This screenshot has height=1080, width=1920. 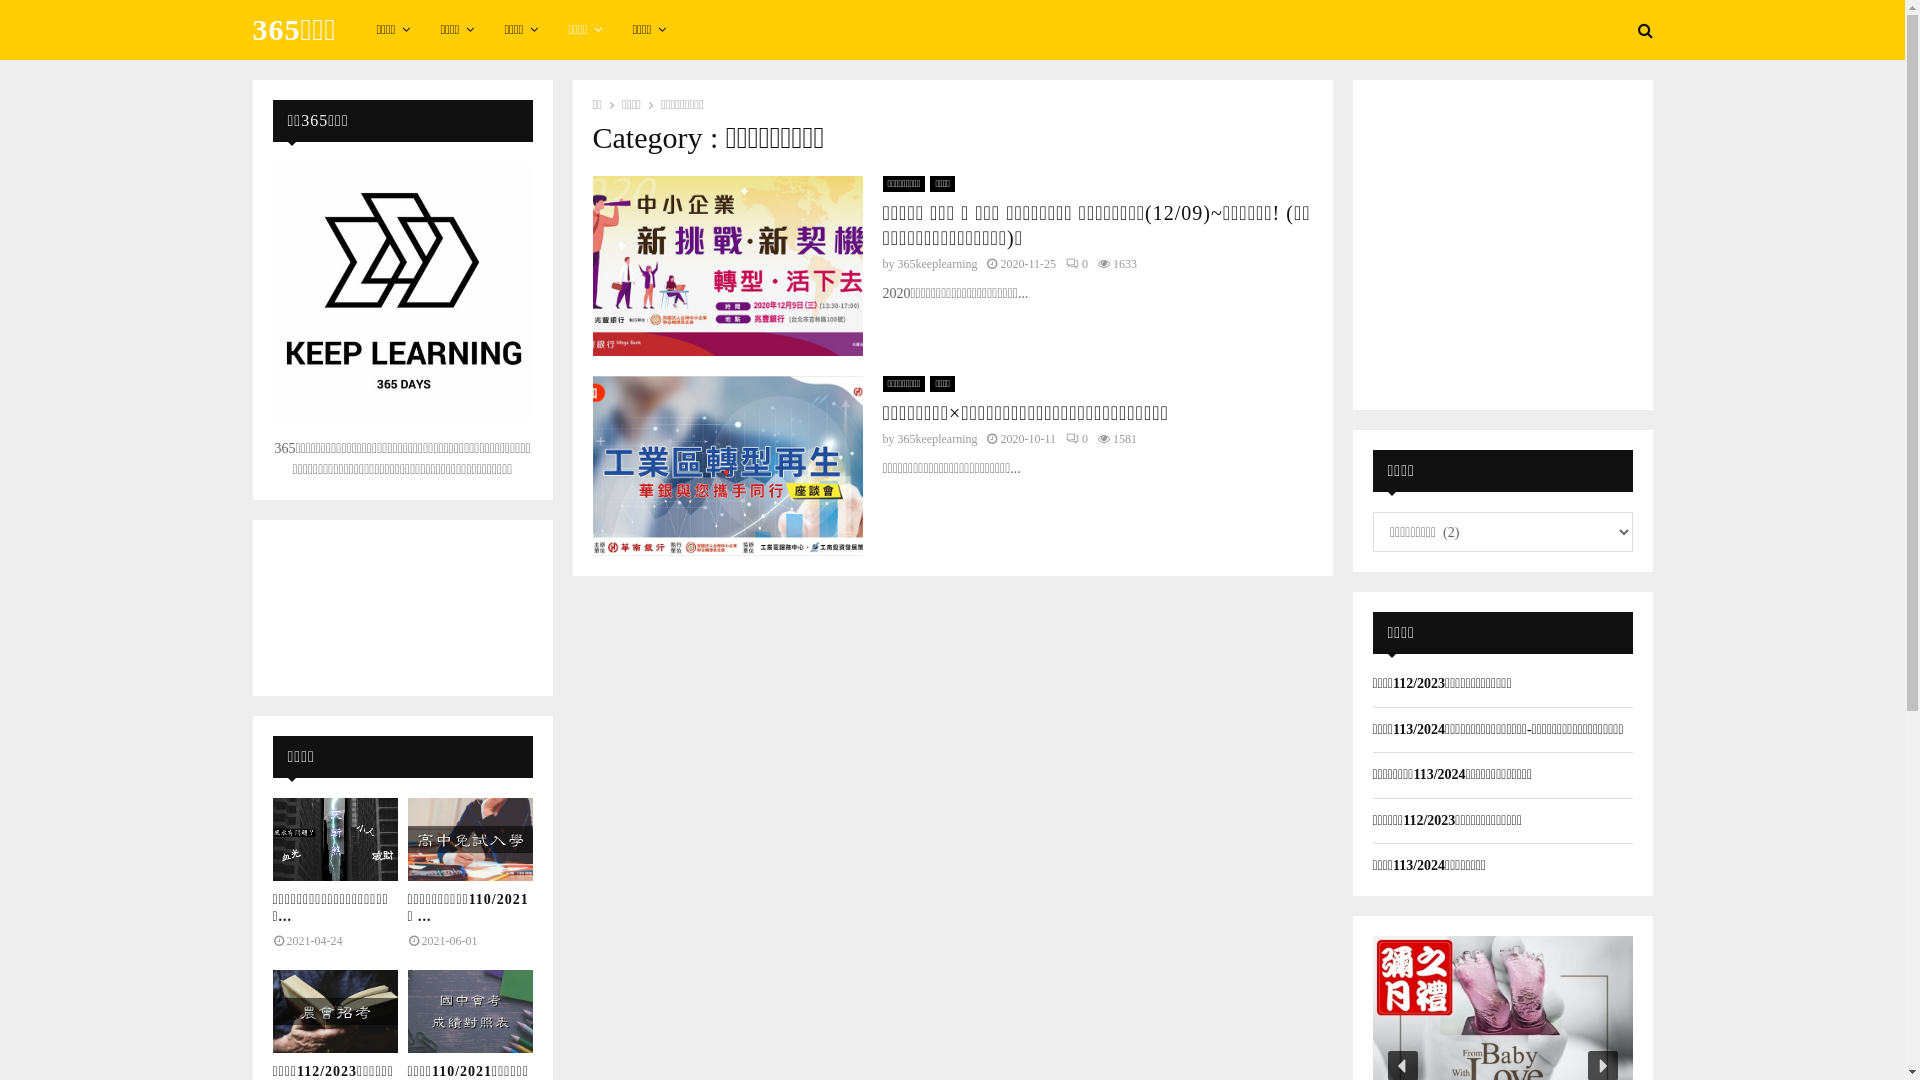 I want to click on 2020-11-25, so click(x=1028, y=264).